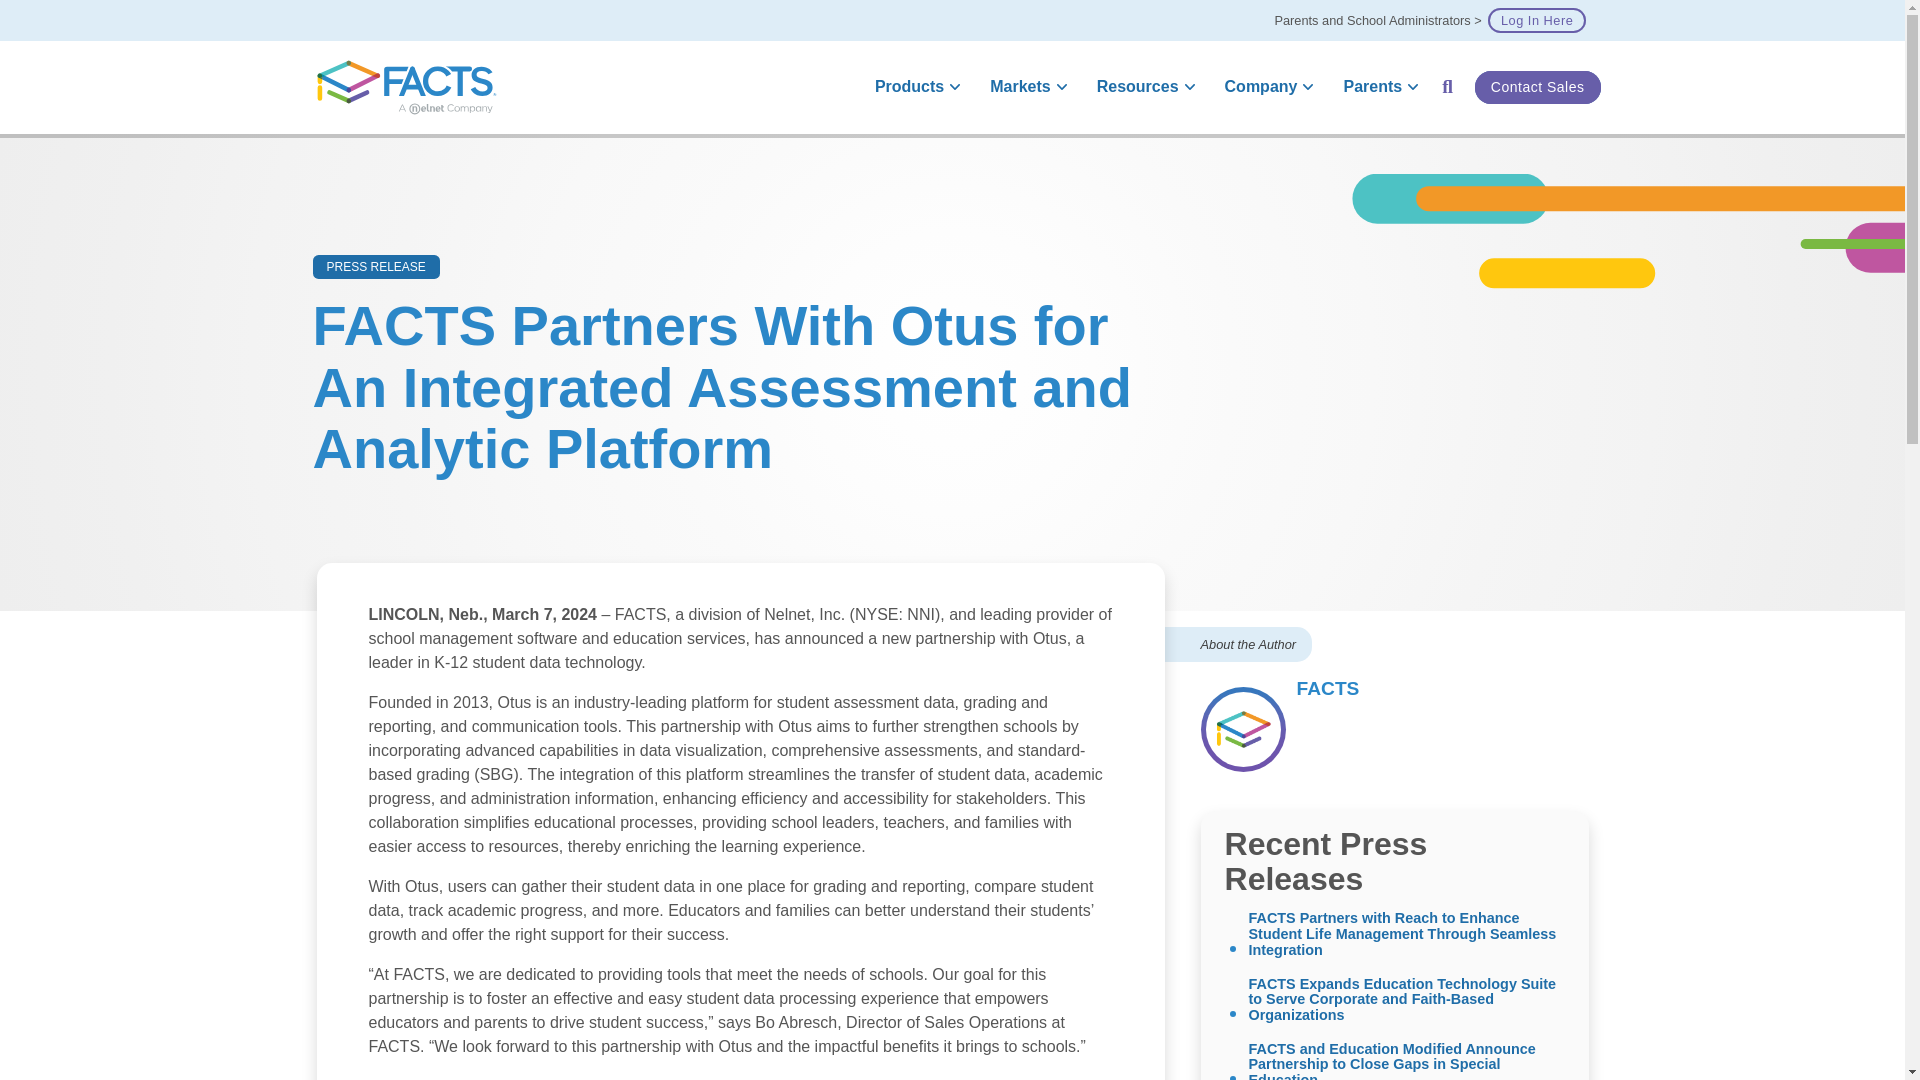 The image size is (1920, 1080). What do you see at coordinates (1266, 87) in the screenshot?
I see `Company` at bounding box center [1266, 87].